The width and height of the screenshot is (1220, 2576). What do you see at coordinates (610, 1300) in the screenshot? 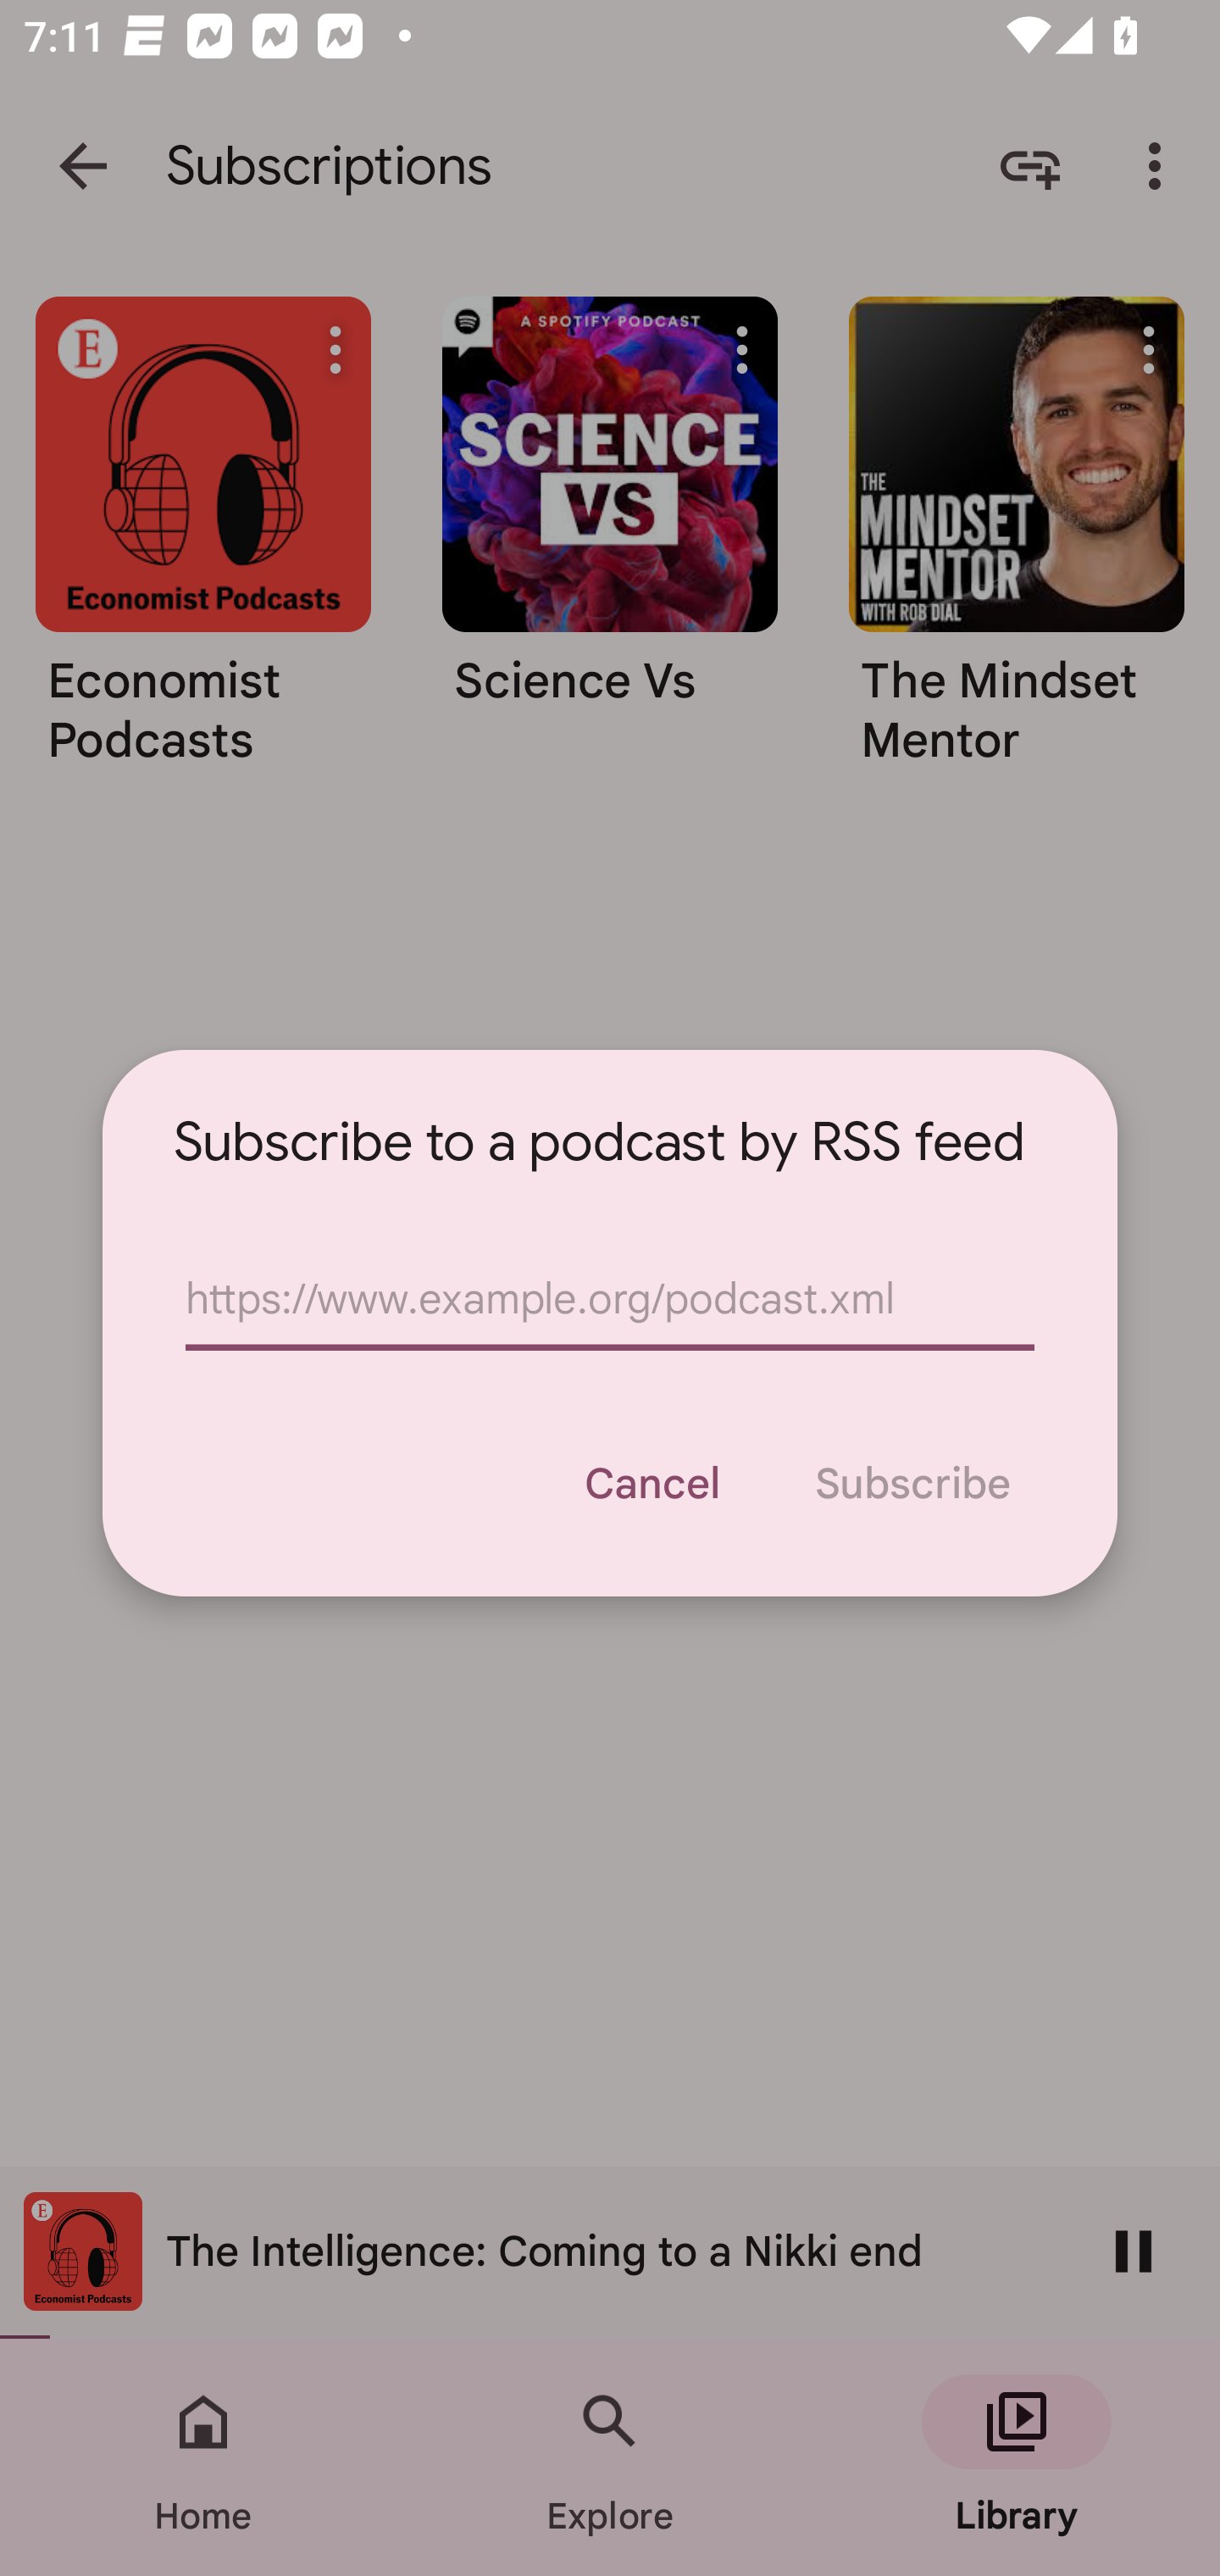
I see `https://www.example.org/podcast.xml` at bounding box center [610, 1300].